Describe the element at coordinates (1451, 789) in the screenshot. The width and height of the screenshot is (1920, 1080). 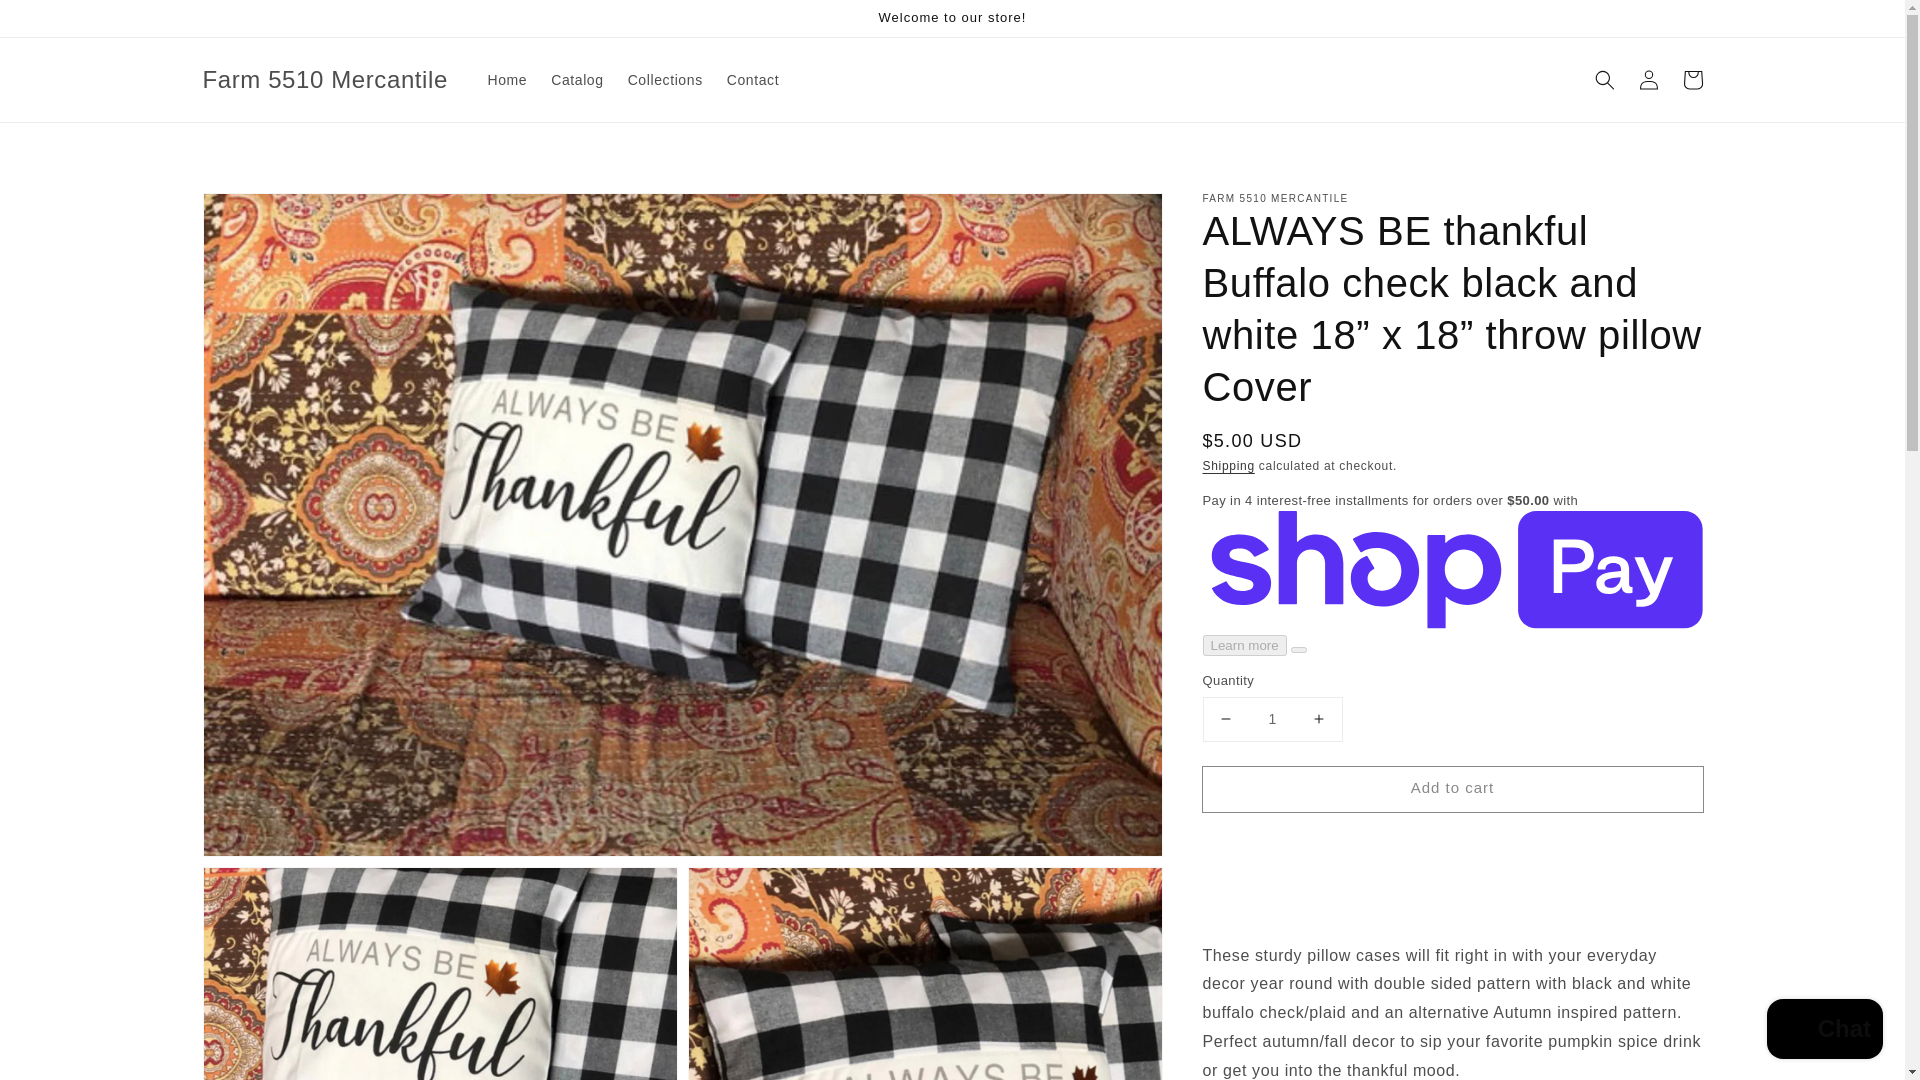
I see `Add to cart` at that location.